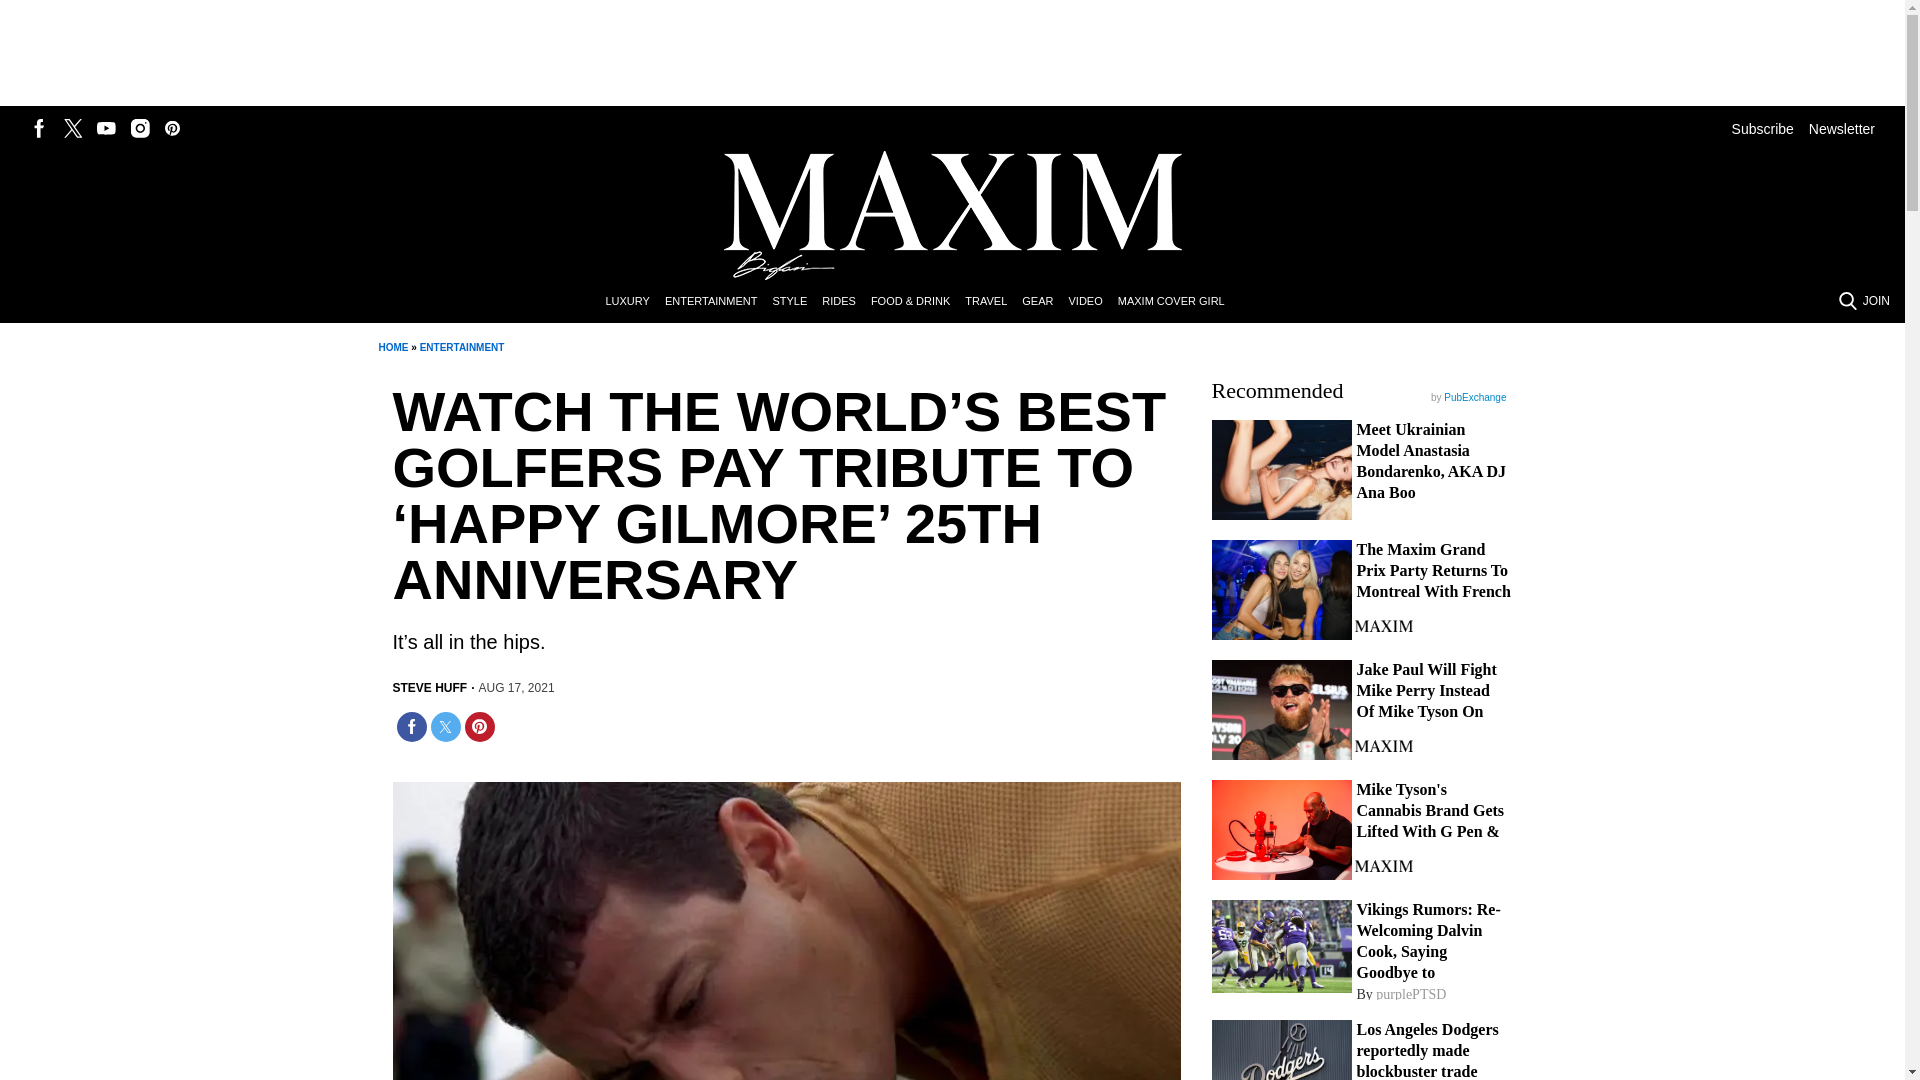  Describe the element at coordinates (410, 726) in the screenshot. I see `Share on Facebook` at that location.